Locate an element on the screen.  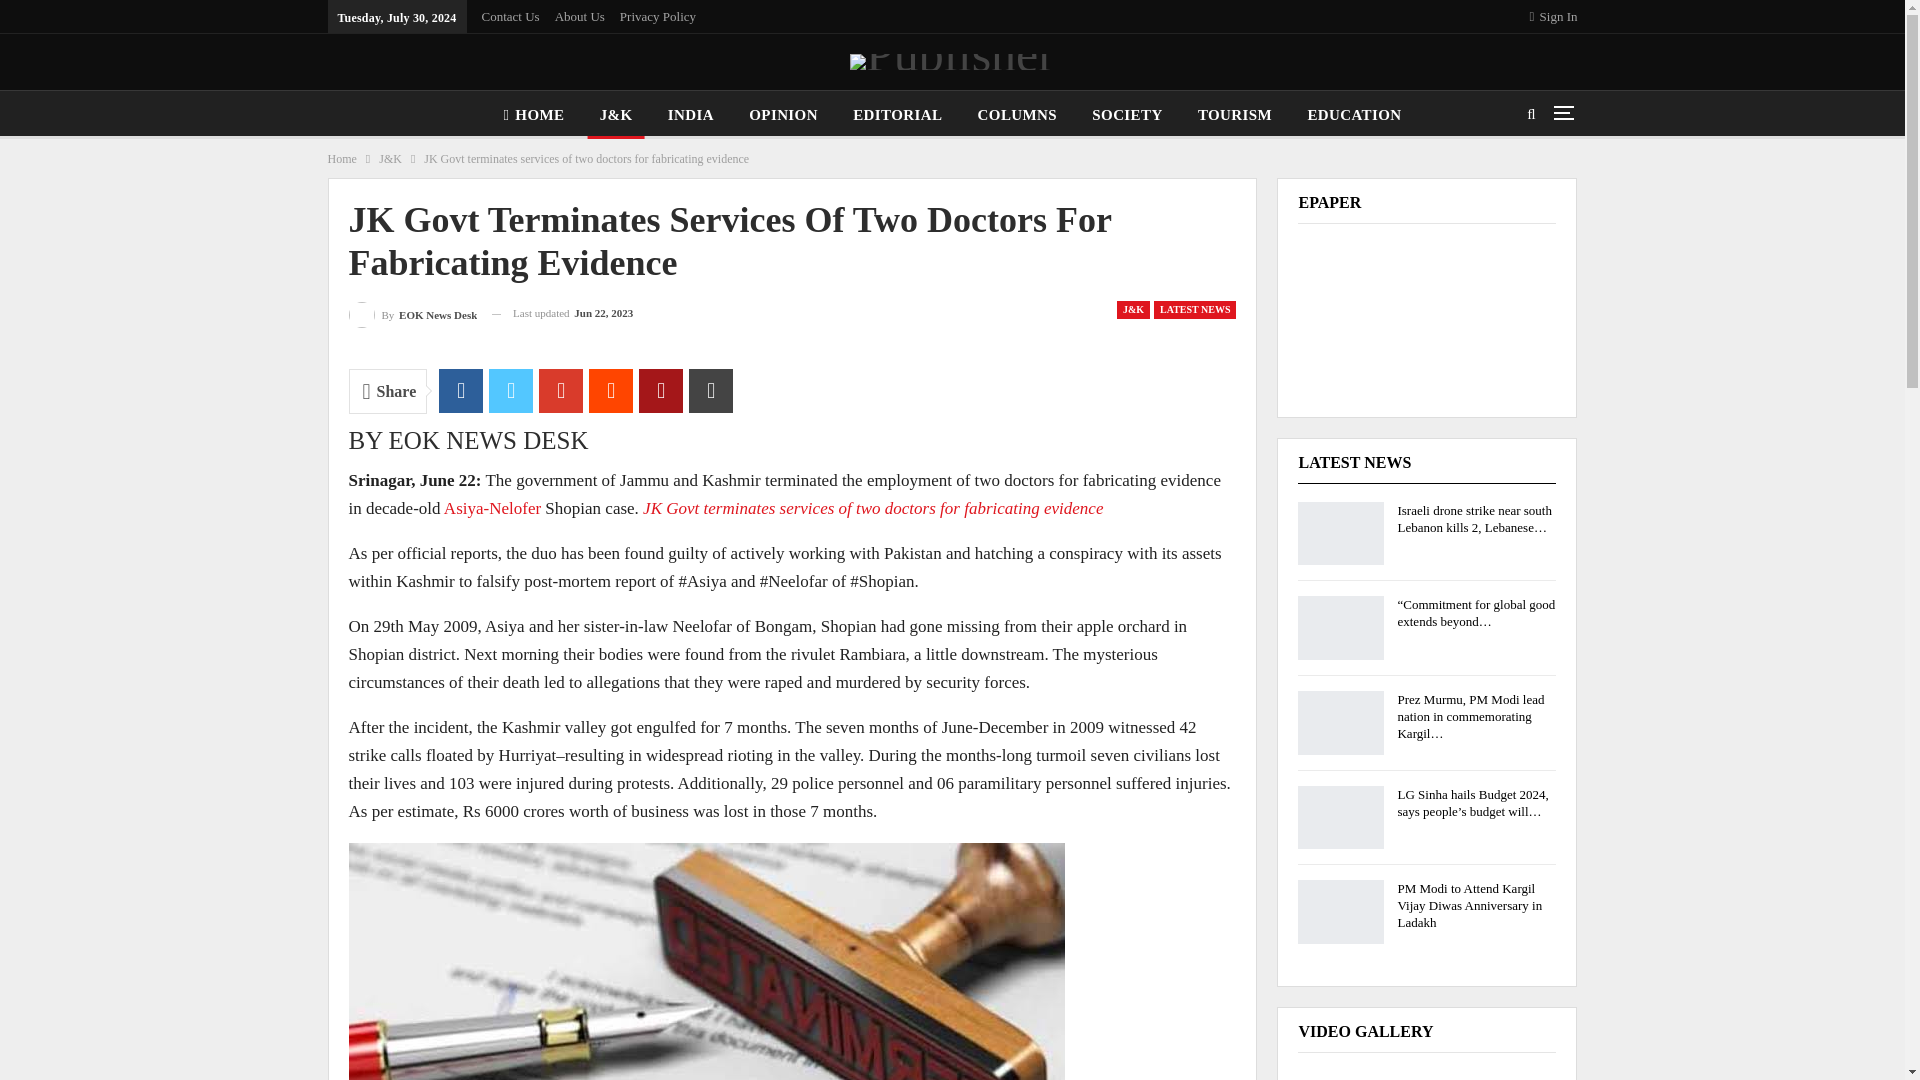
Sign In is located at coordinates (1554, 16).